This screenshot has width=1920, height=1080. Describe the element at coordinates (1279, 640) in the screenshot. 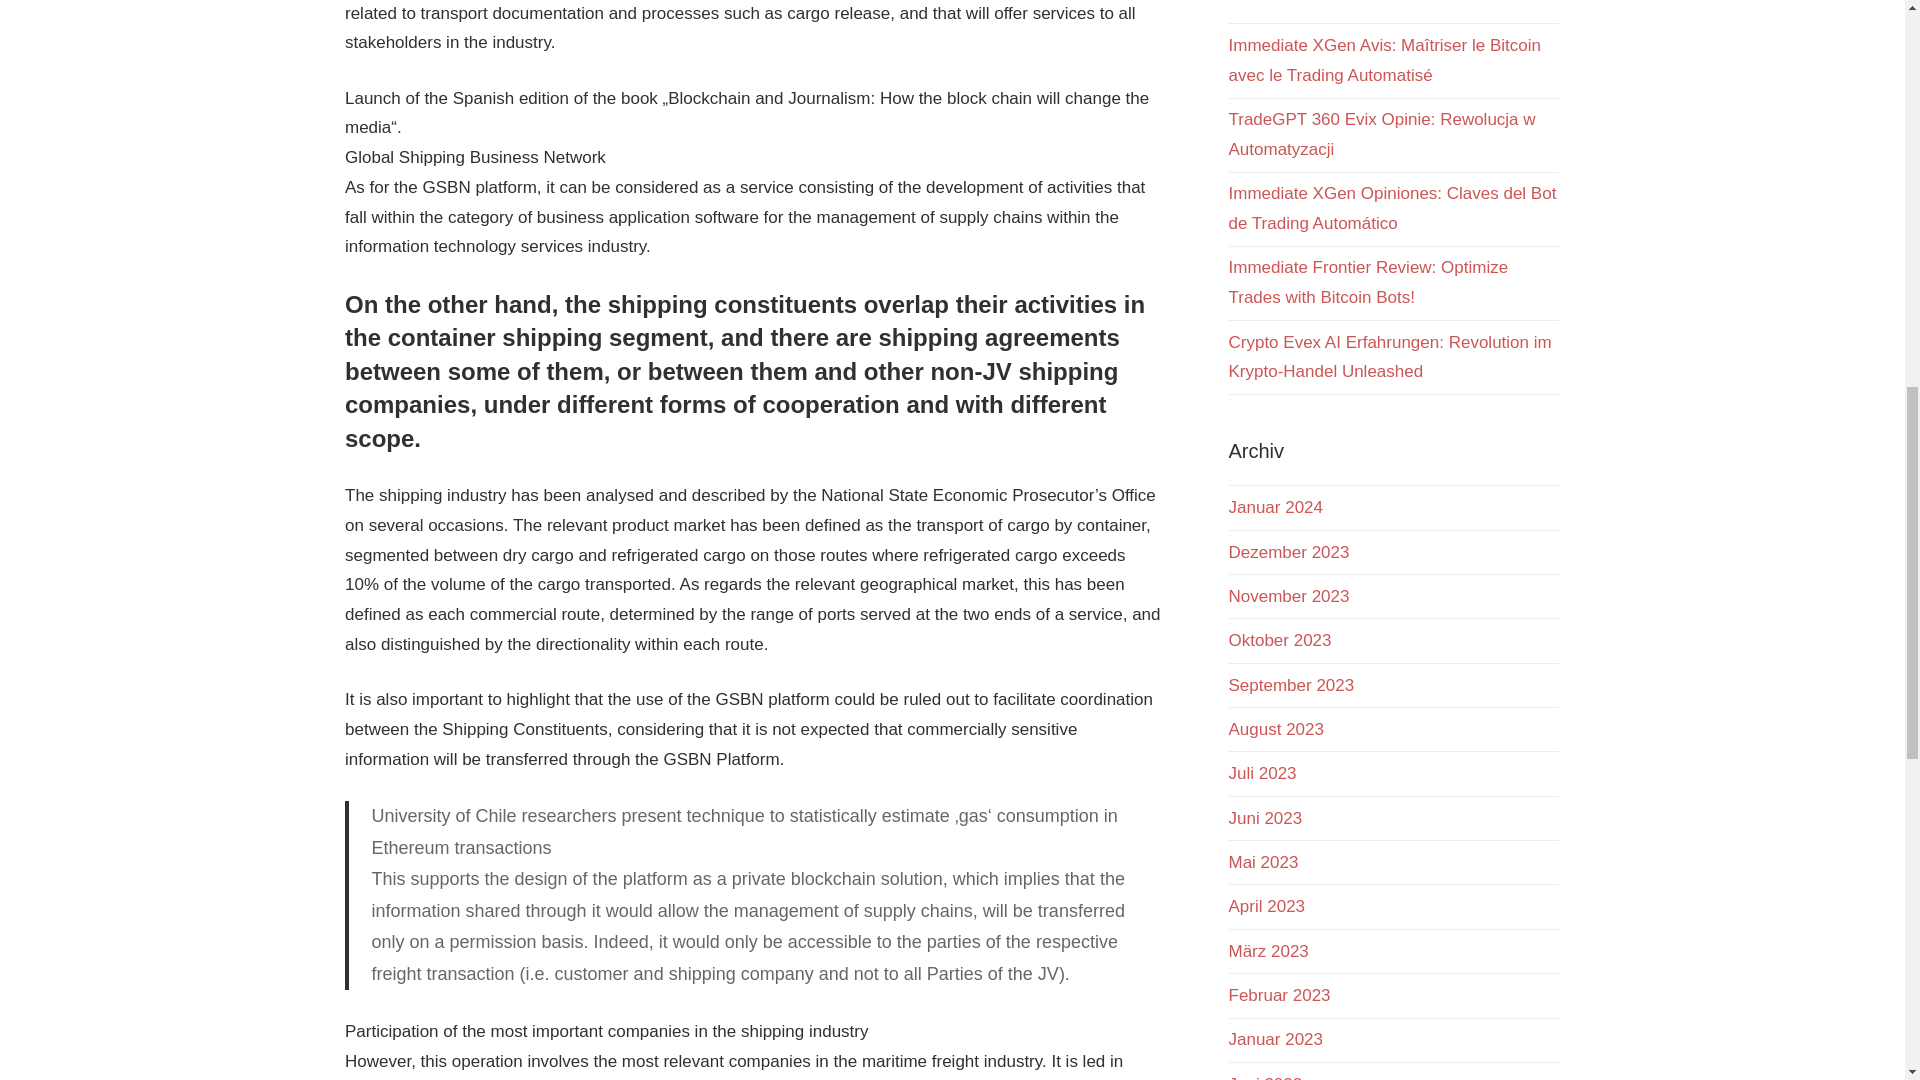

I see `Oktober 2023` at that location.